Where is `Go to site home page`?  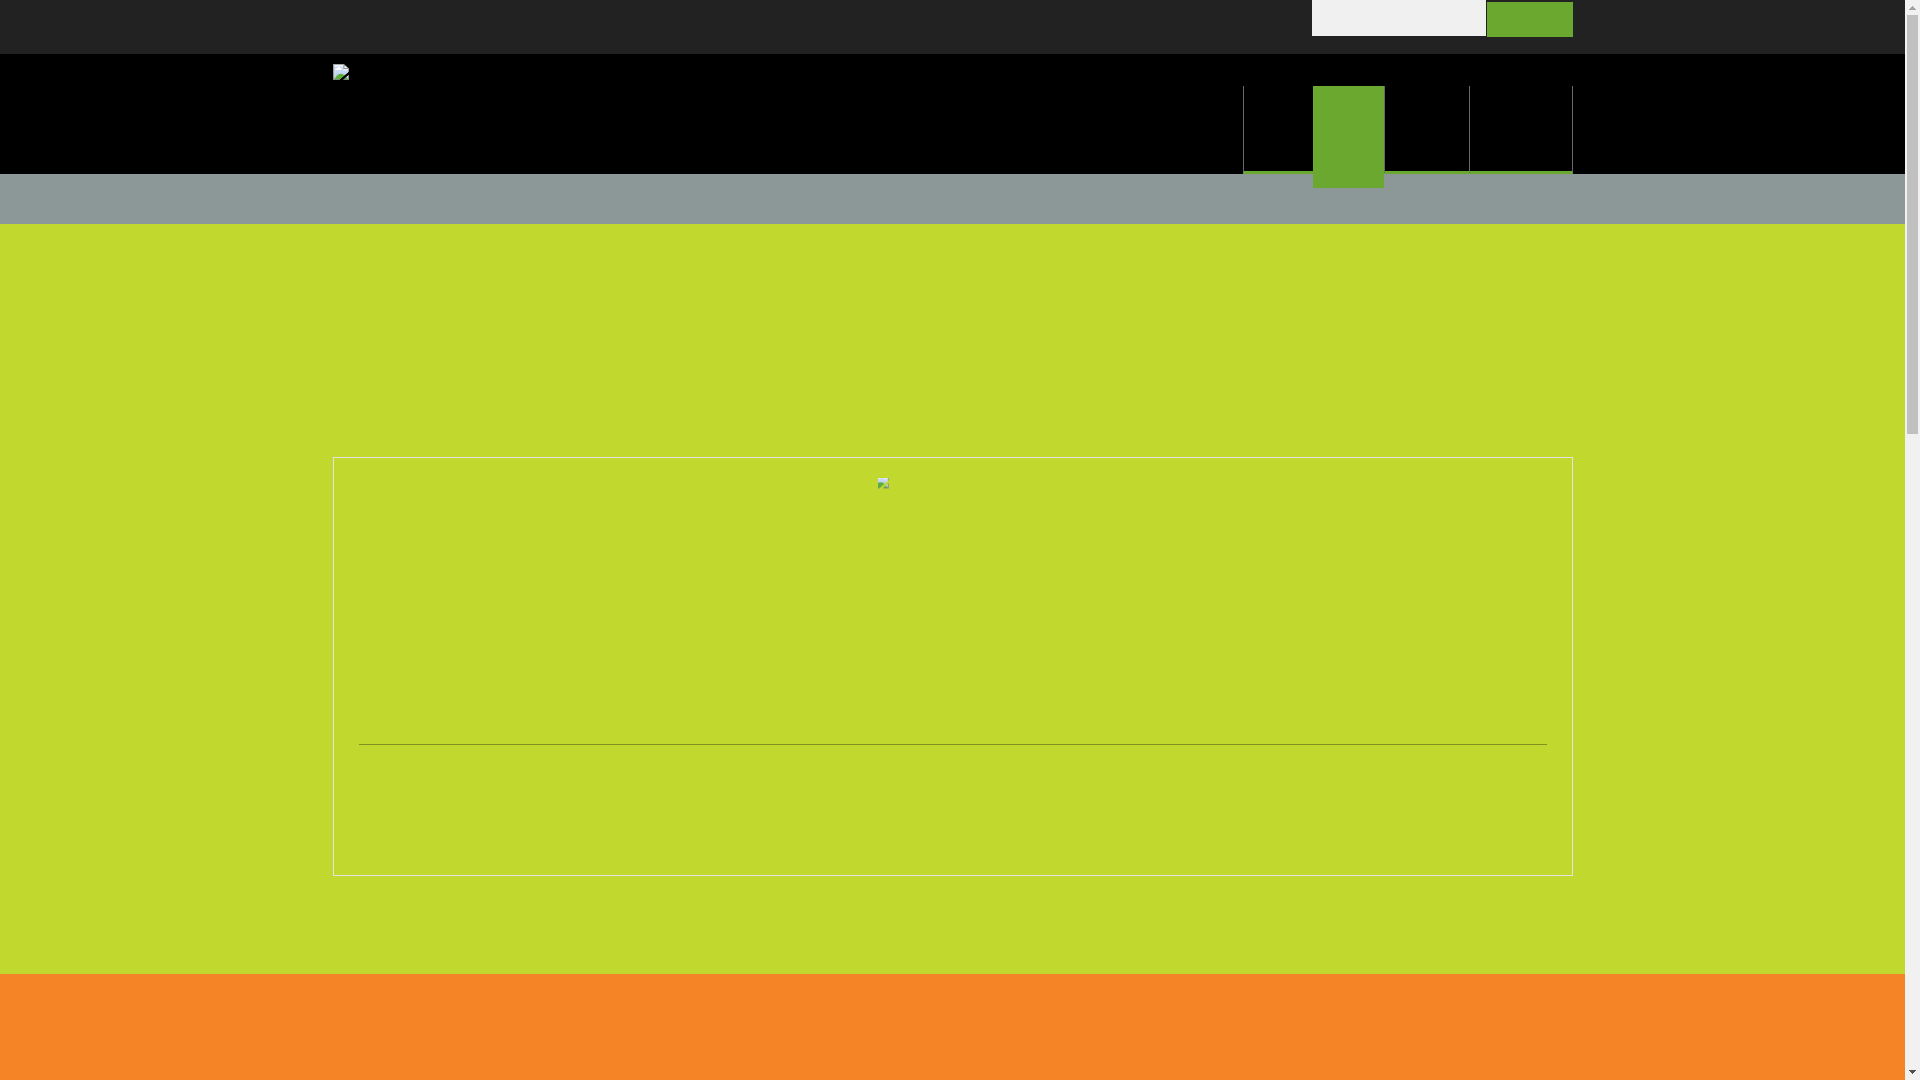
Go to site home page is located at coordinates (532, 114).